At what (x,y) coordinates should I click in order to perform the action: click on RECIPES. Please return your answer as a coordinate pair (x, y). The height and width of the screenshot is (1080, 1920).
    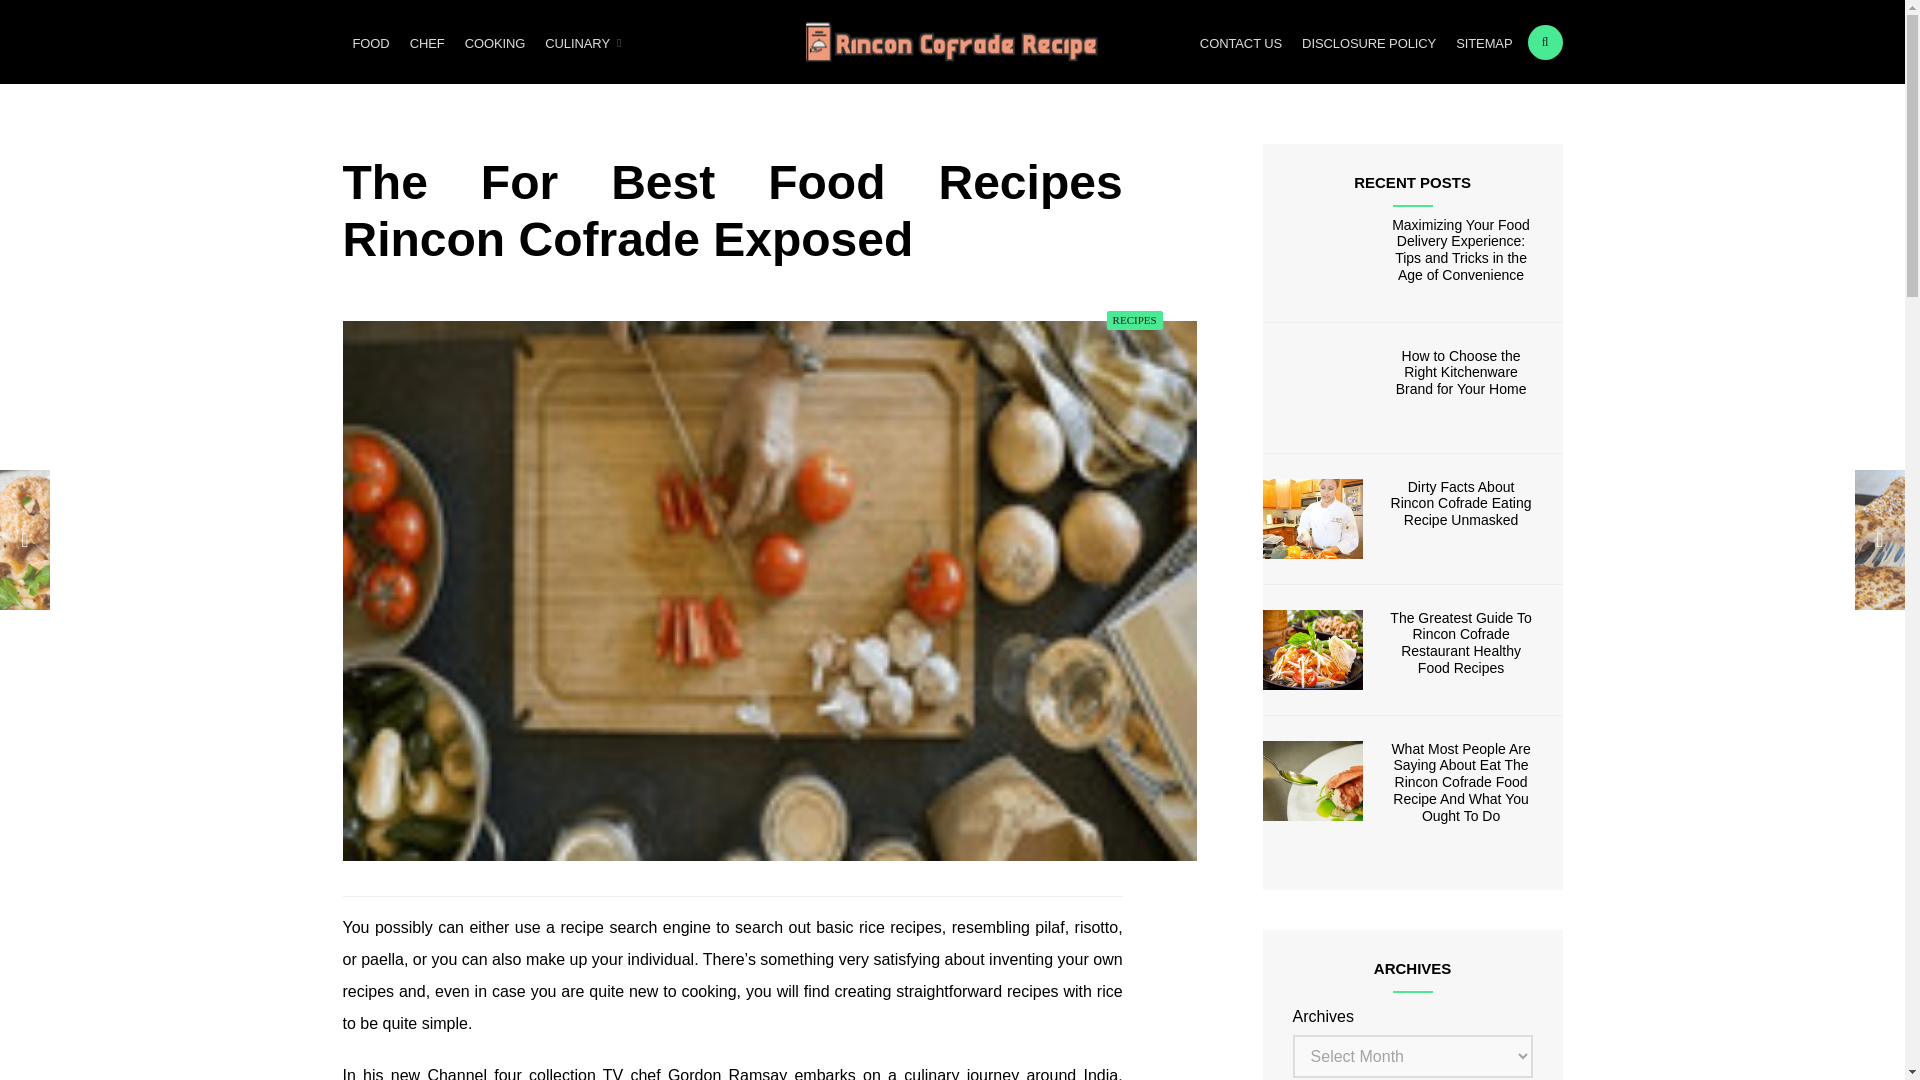
    Looking at the image, I should click on (1135, 320).